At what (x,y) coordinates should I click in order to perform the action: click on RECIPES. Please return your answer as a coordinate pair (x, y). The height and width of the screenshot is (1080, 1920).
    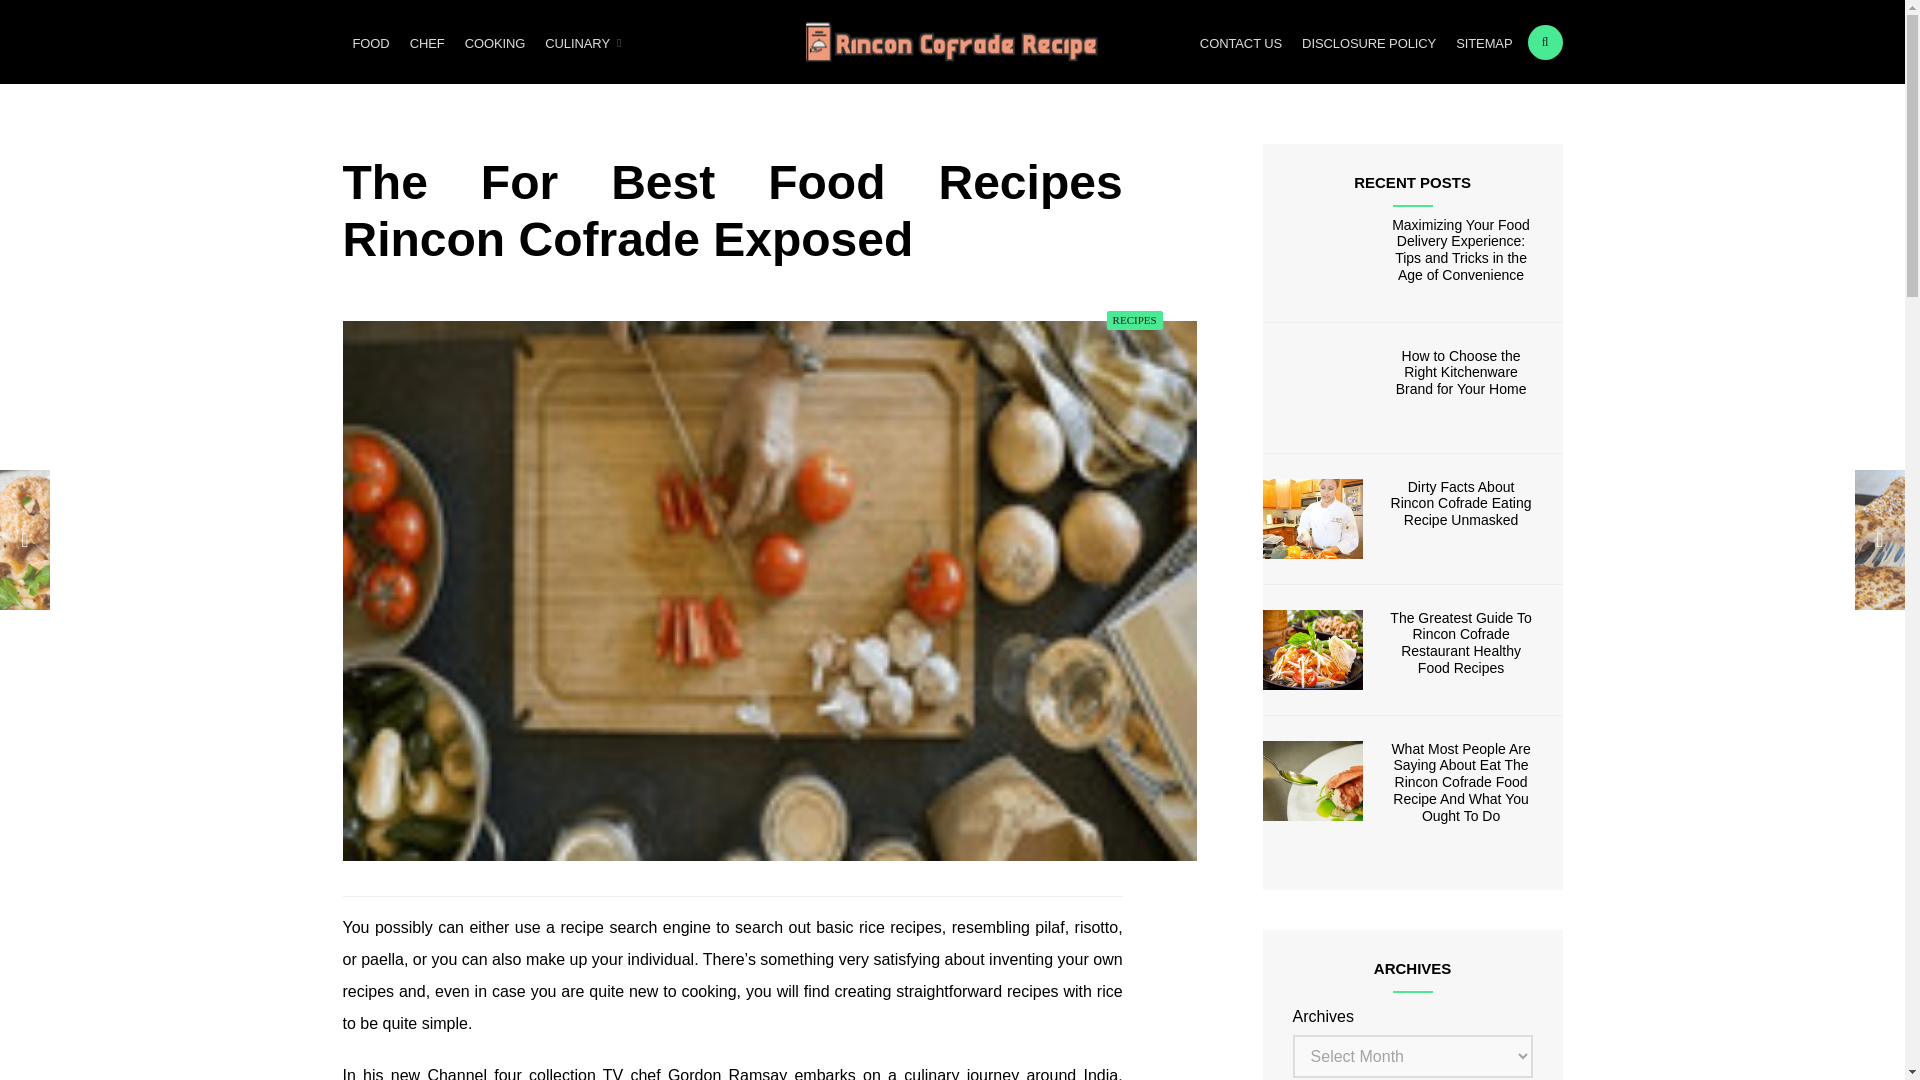
    Looking at the image, I should click on (1135, 320).